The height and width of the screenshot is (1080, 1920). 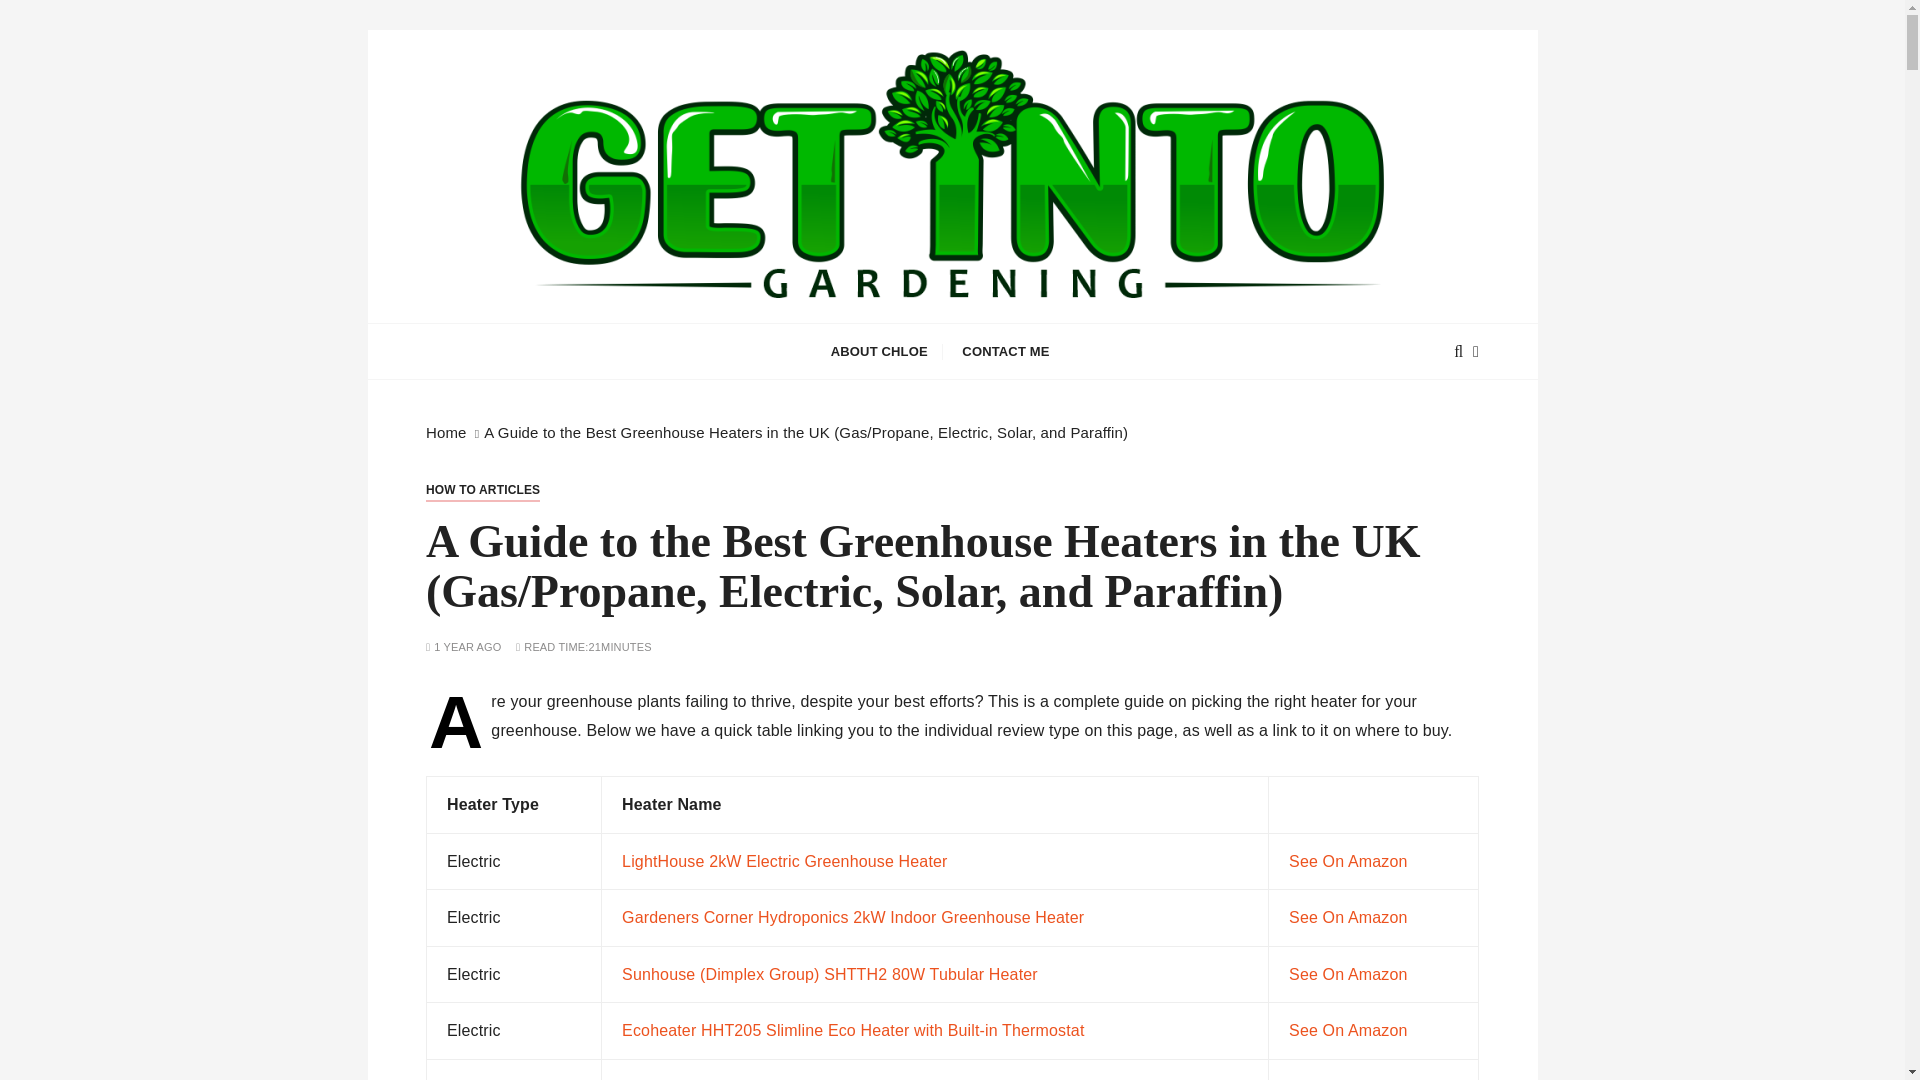 What do you see at coordinates (446, 432) in the screenshot?
I see `Home` at bounding box center [446, 432].